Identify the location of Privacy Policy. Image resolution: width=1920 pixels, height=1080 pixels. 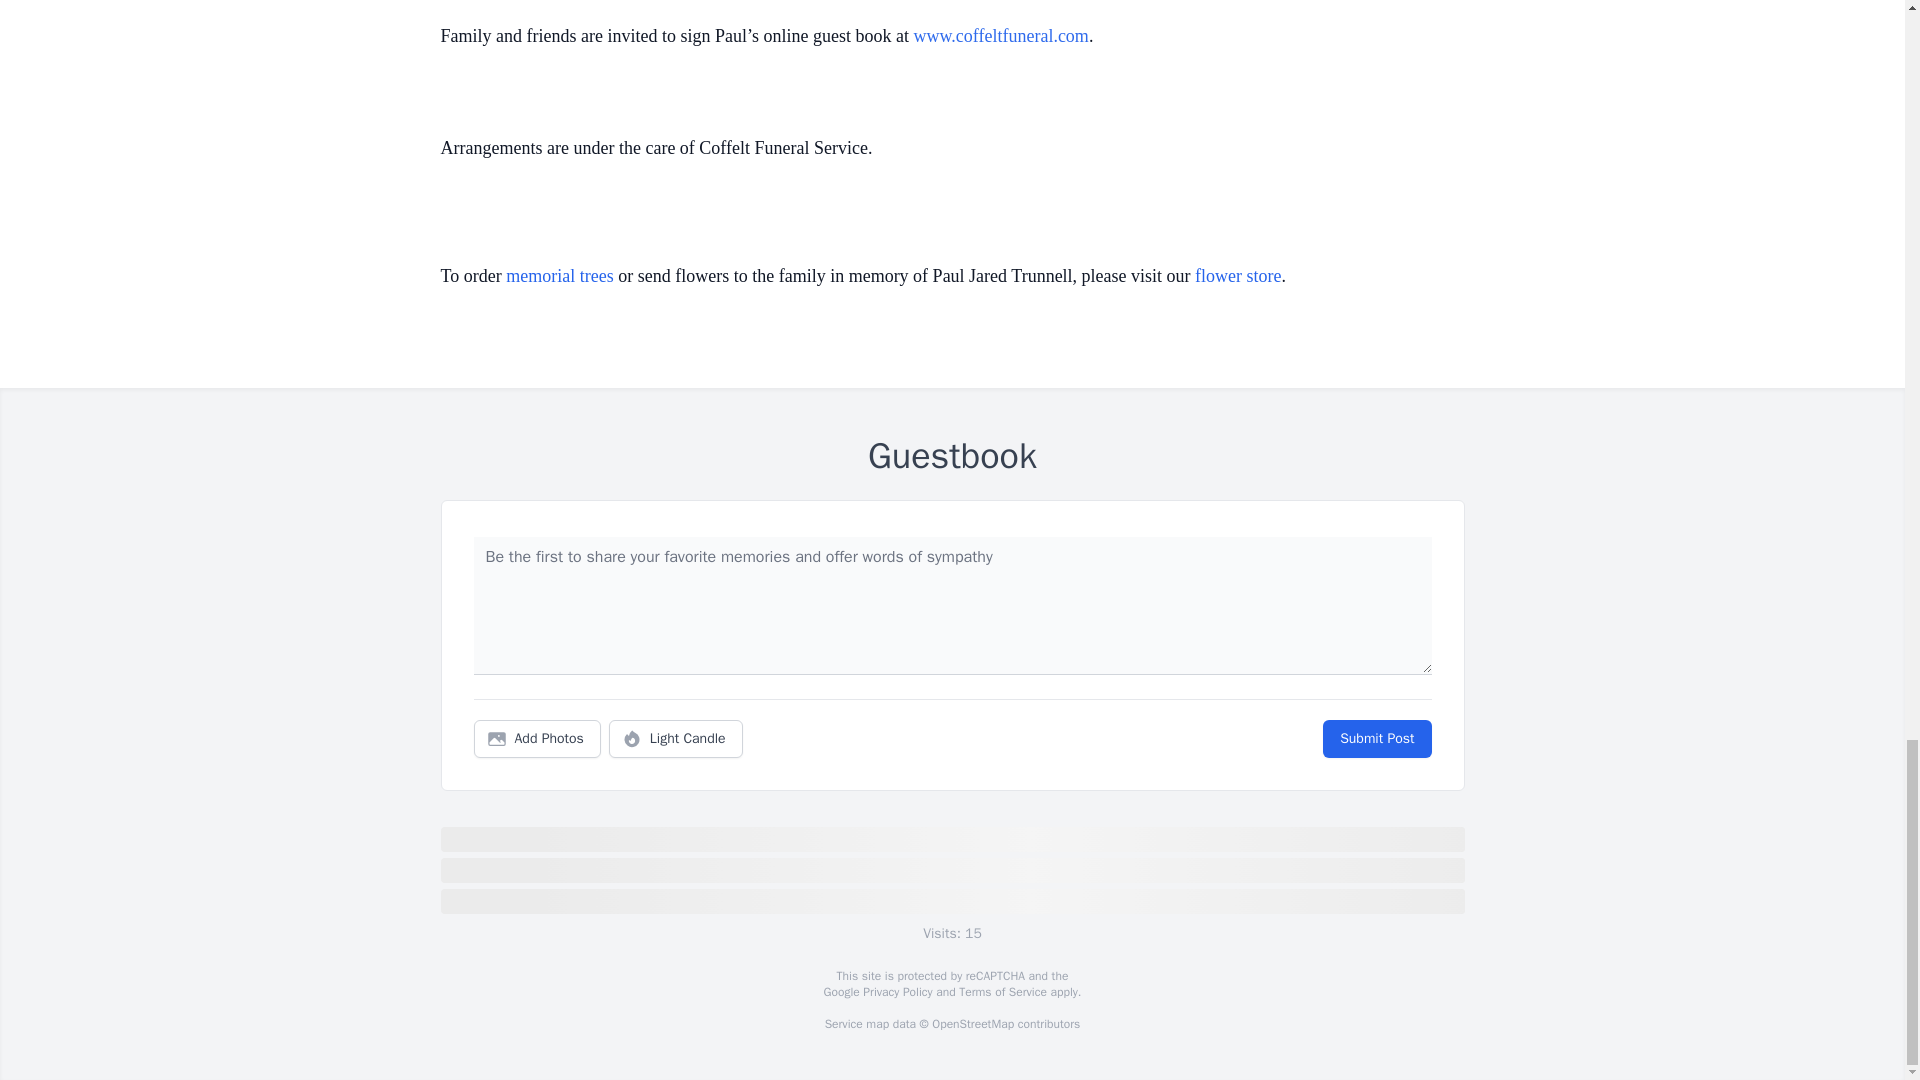
(896, 992).